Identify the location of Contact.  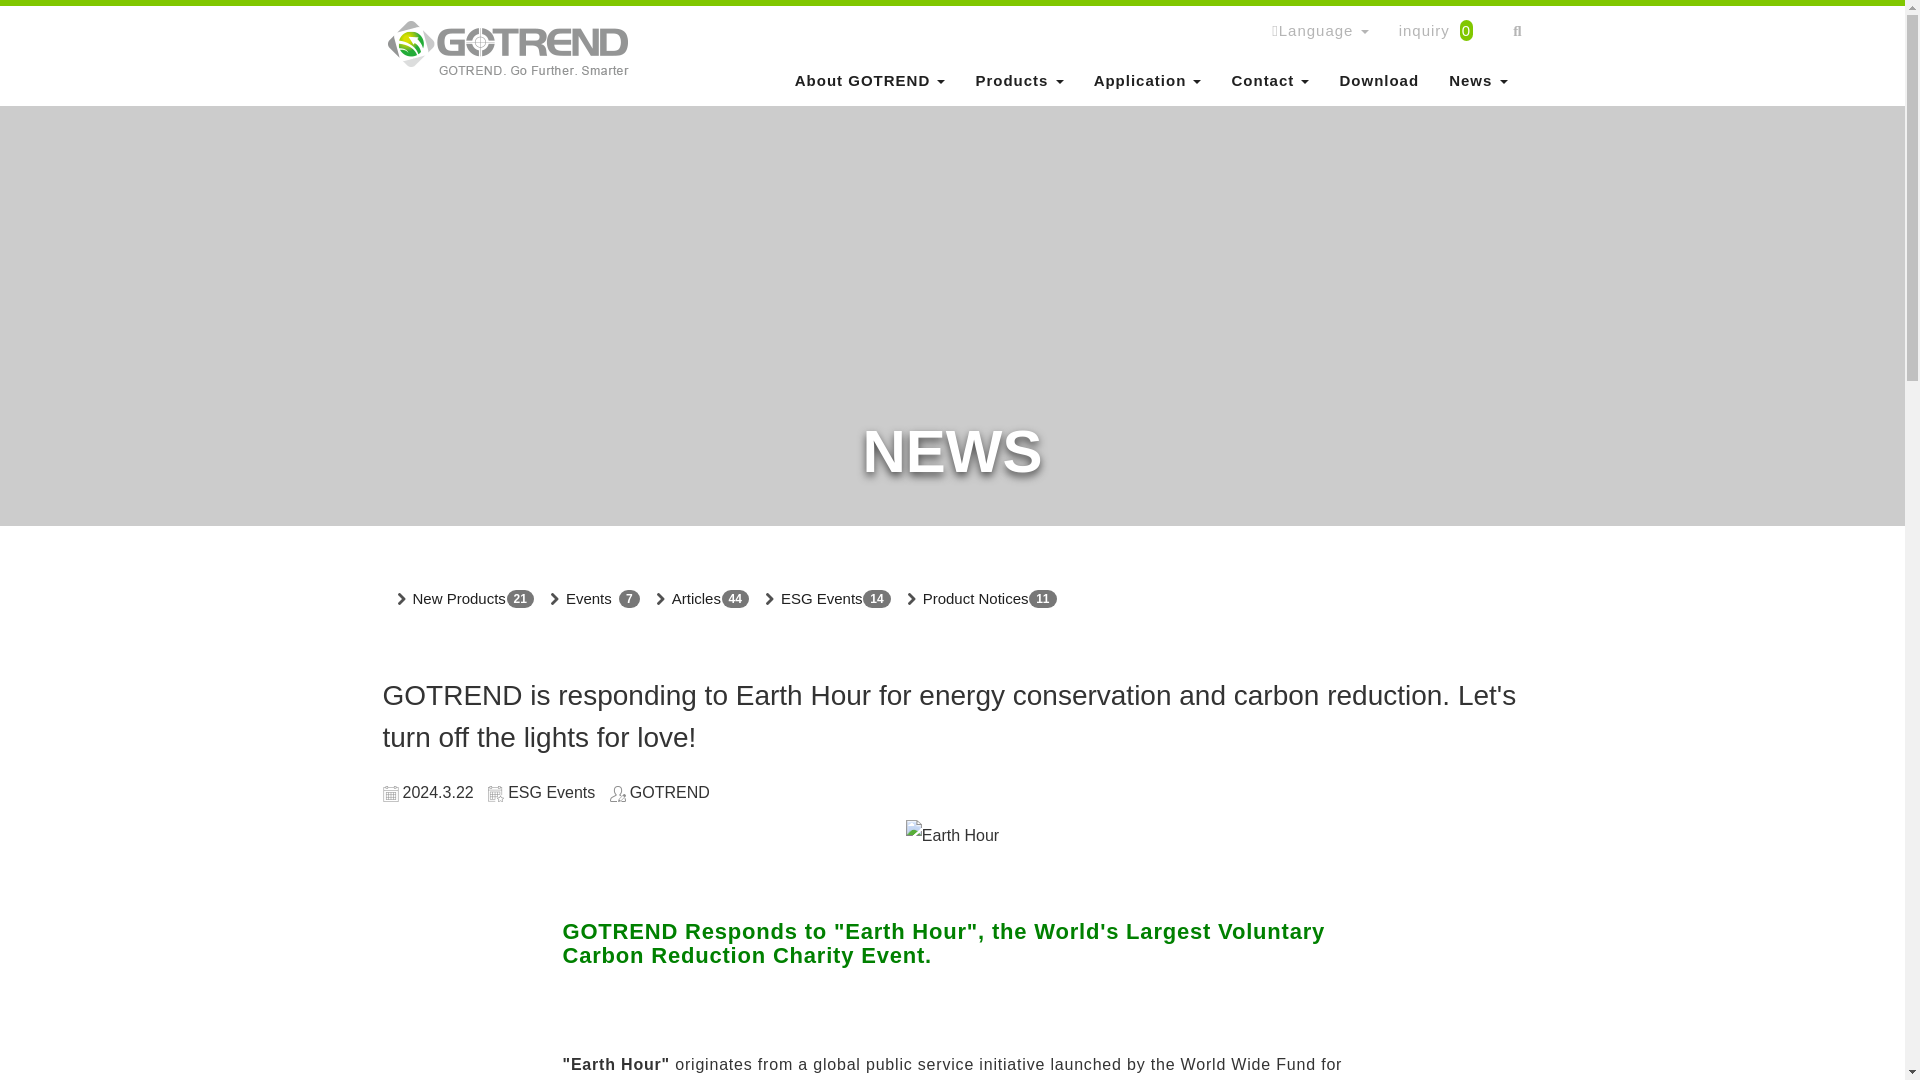
(1270, 80).